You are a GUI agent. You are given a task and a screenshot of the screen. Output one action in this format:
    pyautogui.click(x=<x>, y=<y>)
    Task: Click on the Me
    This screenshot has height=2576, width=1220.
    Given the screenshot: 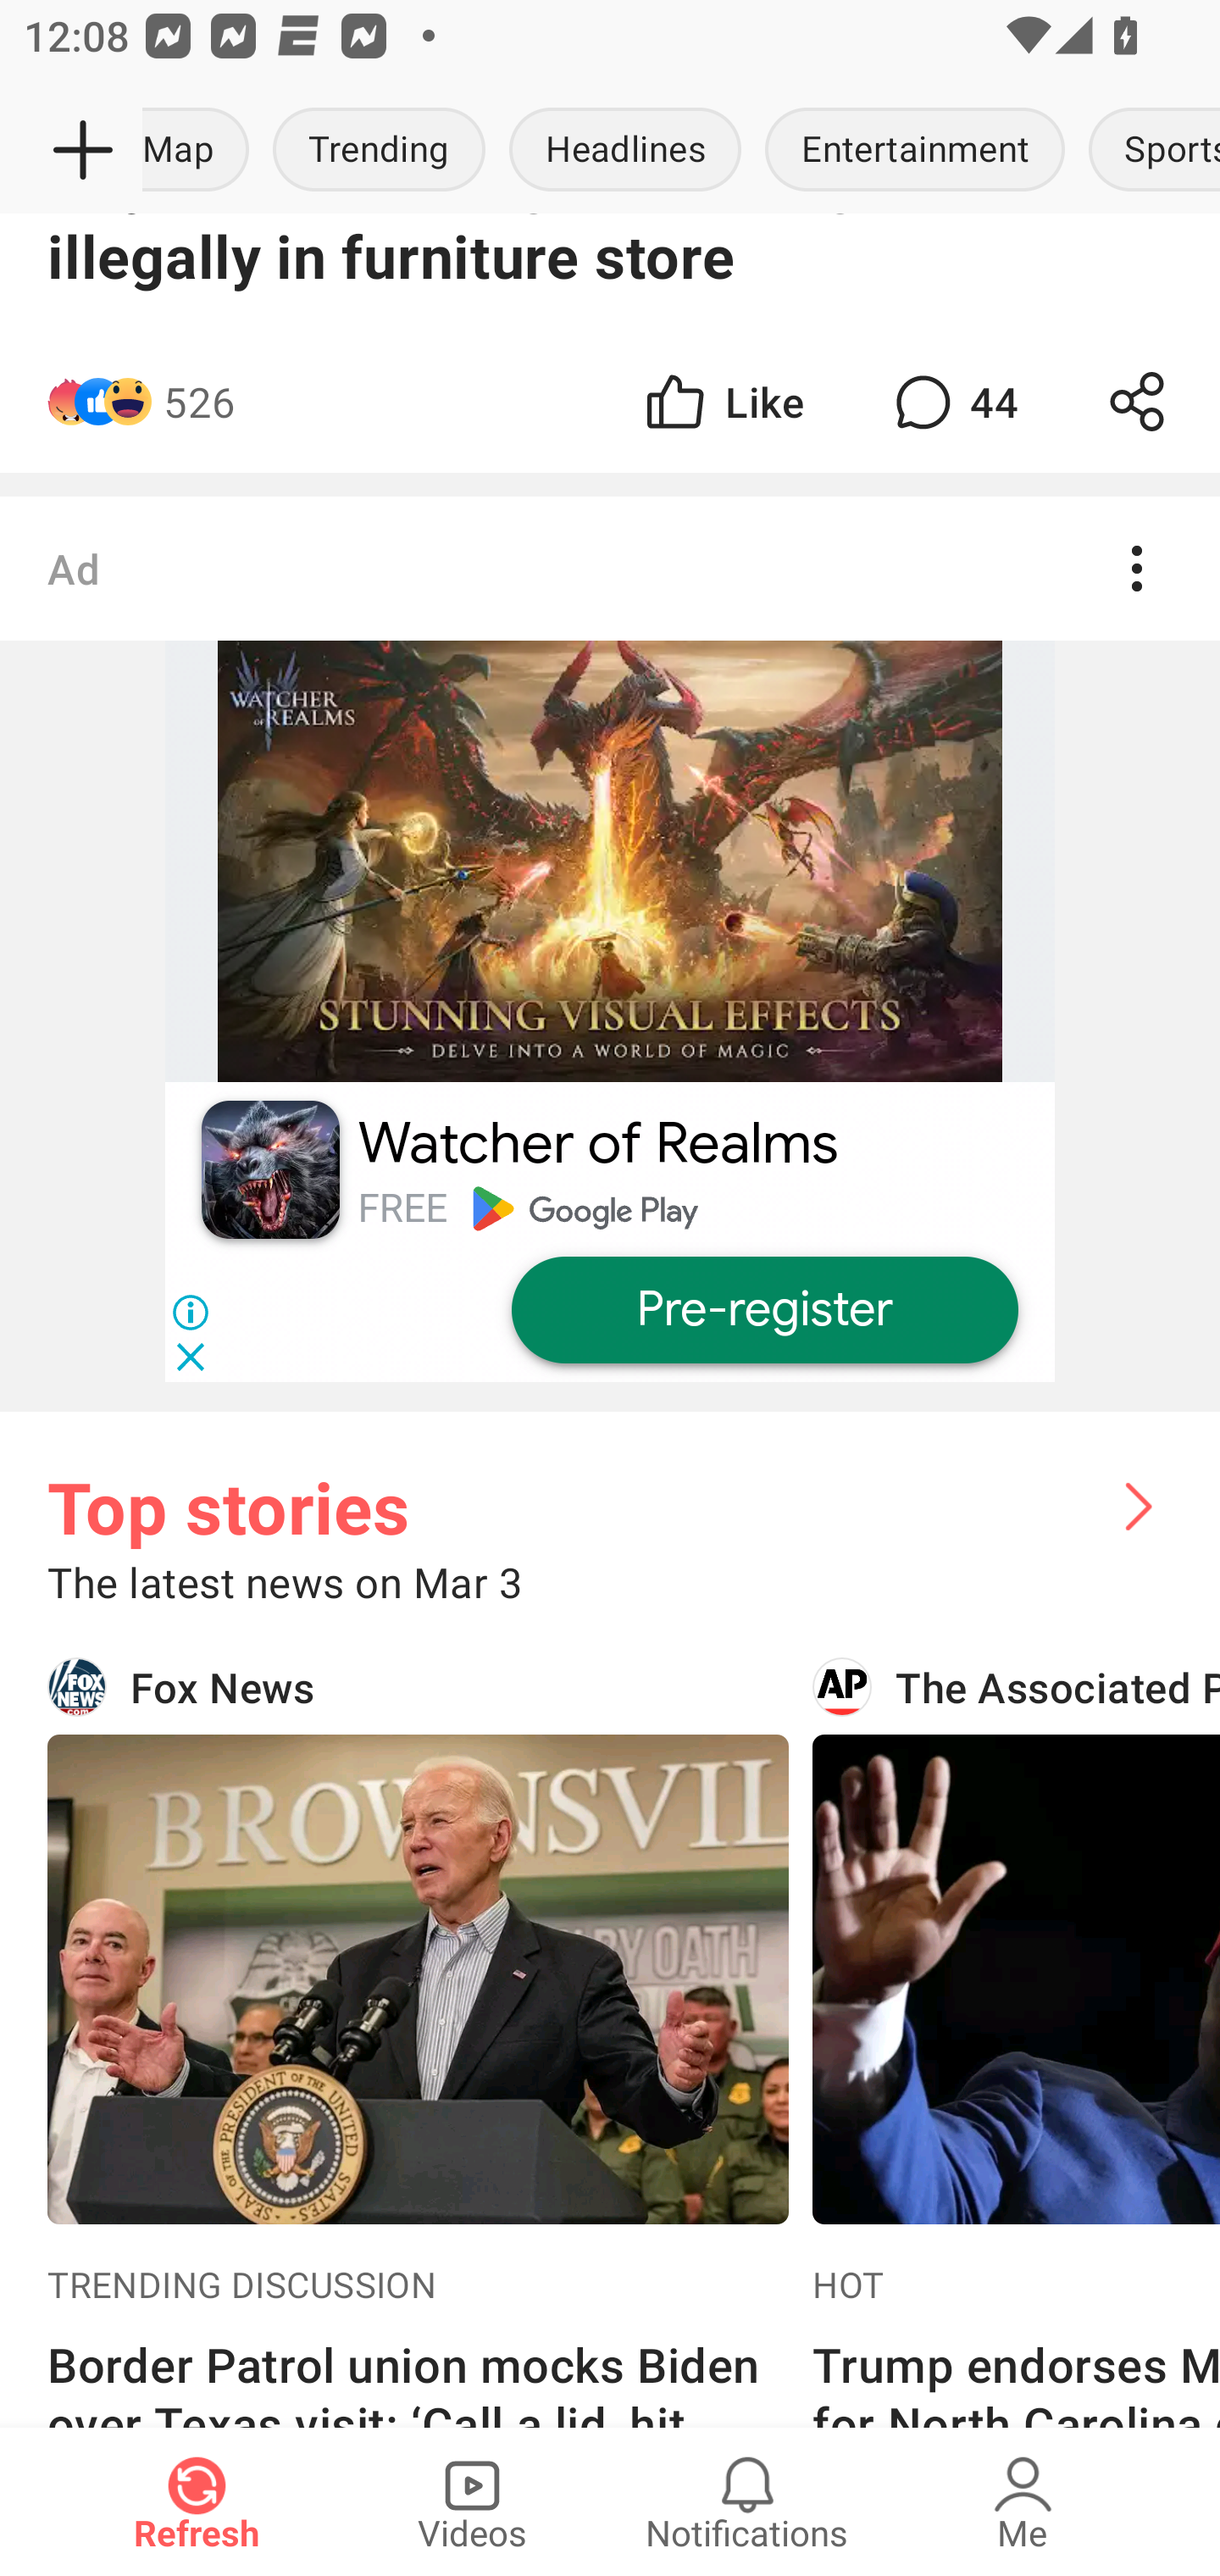 What is the action you would take?
    pyautogui.click(x=1023, y=2501)
    